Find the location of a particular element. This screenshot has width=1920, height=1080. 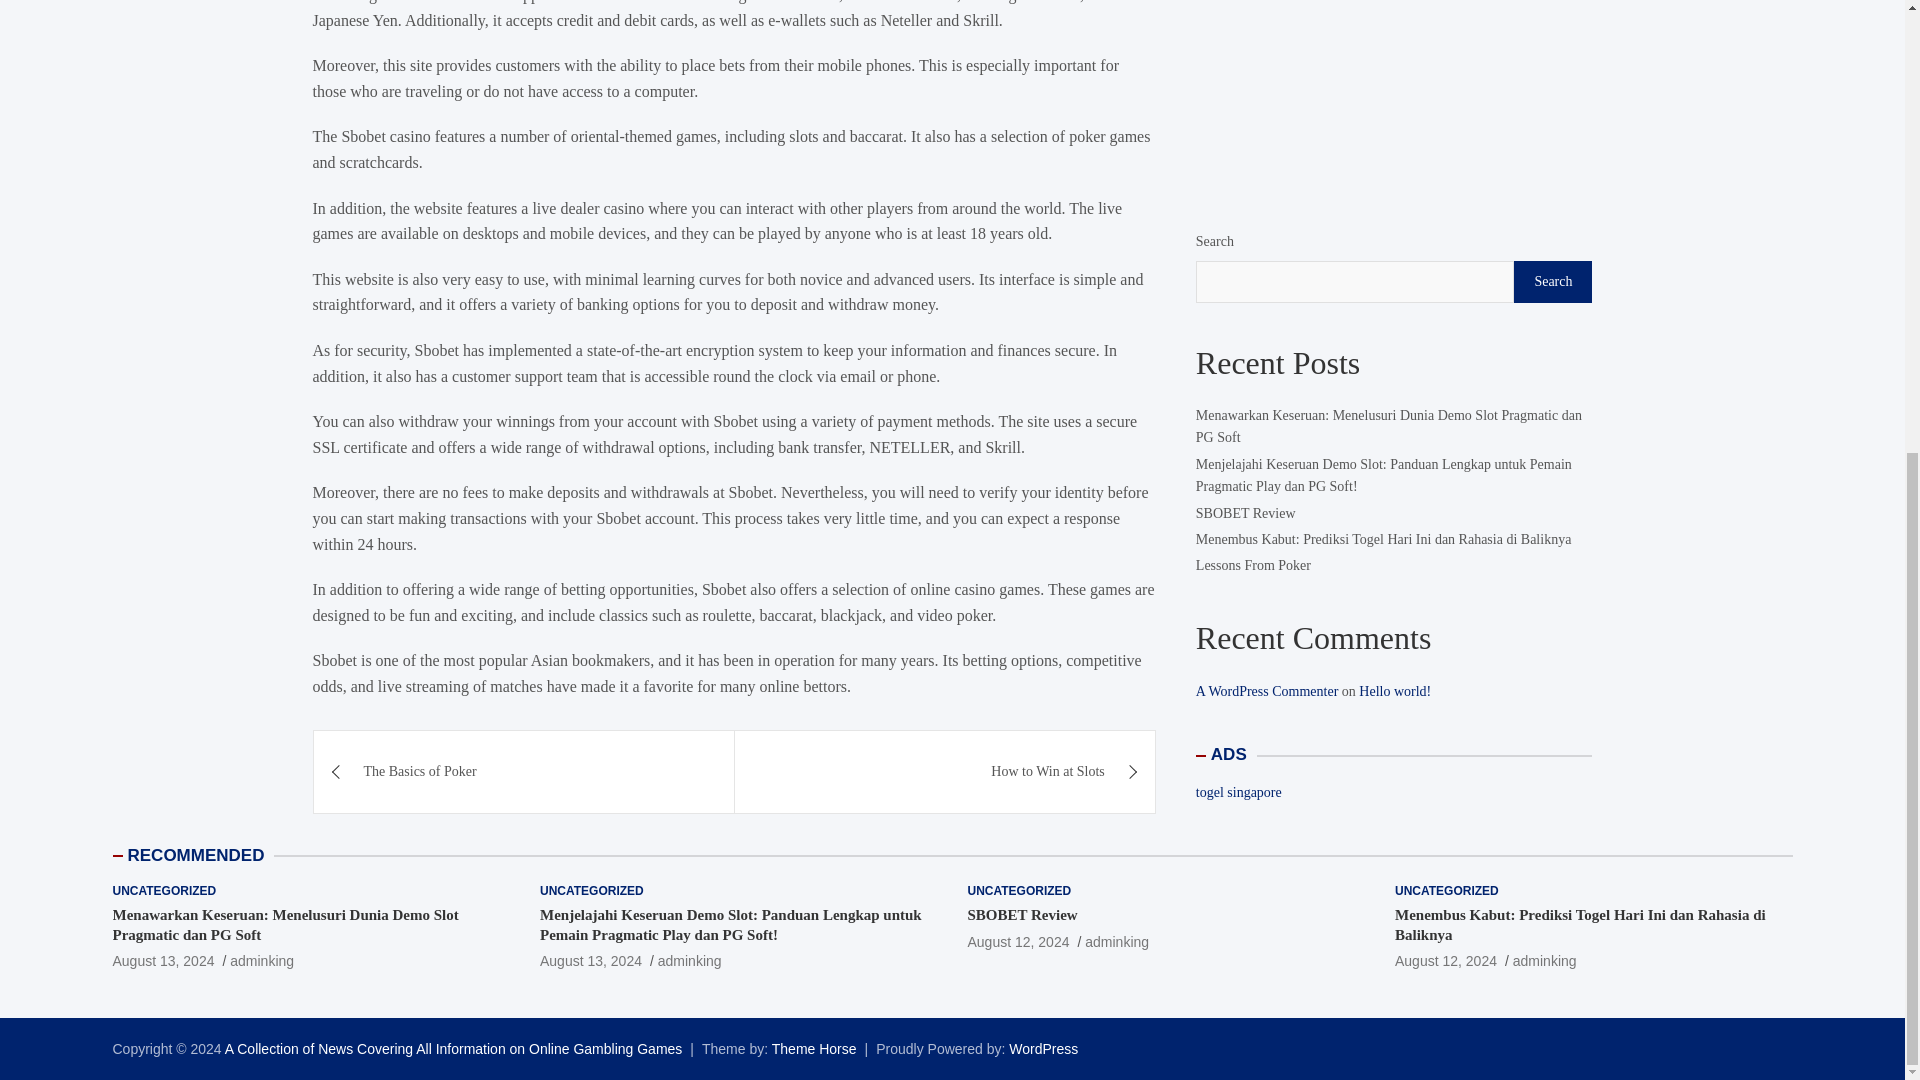

August 13, 2024 is located at coordinates (590, 960).